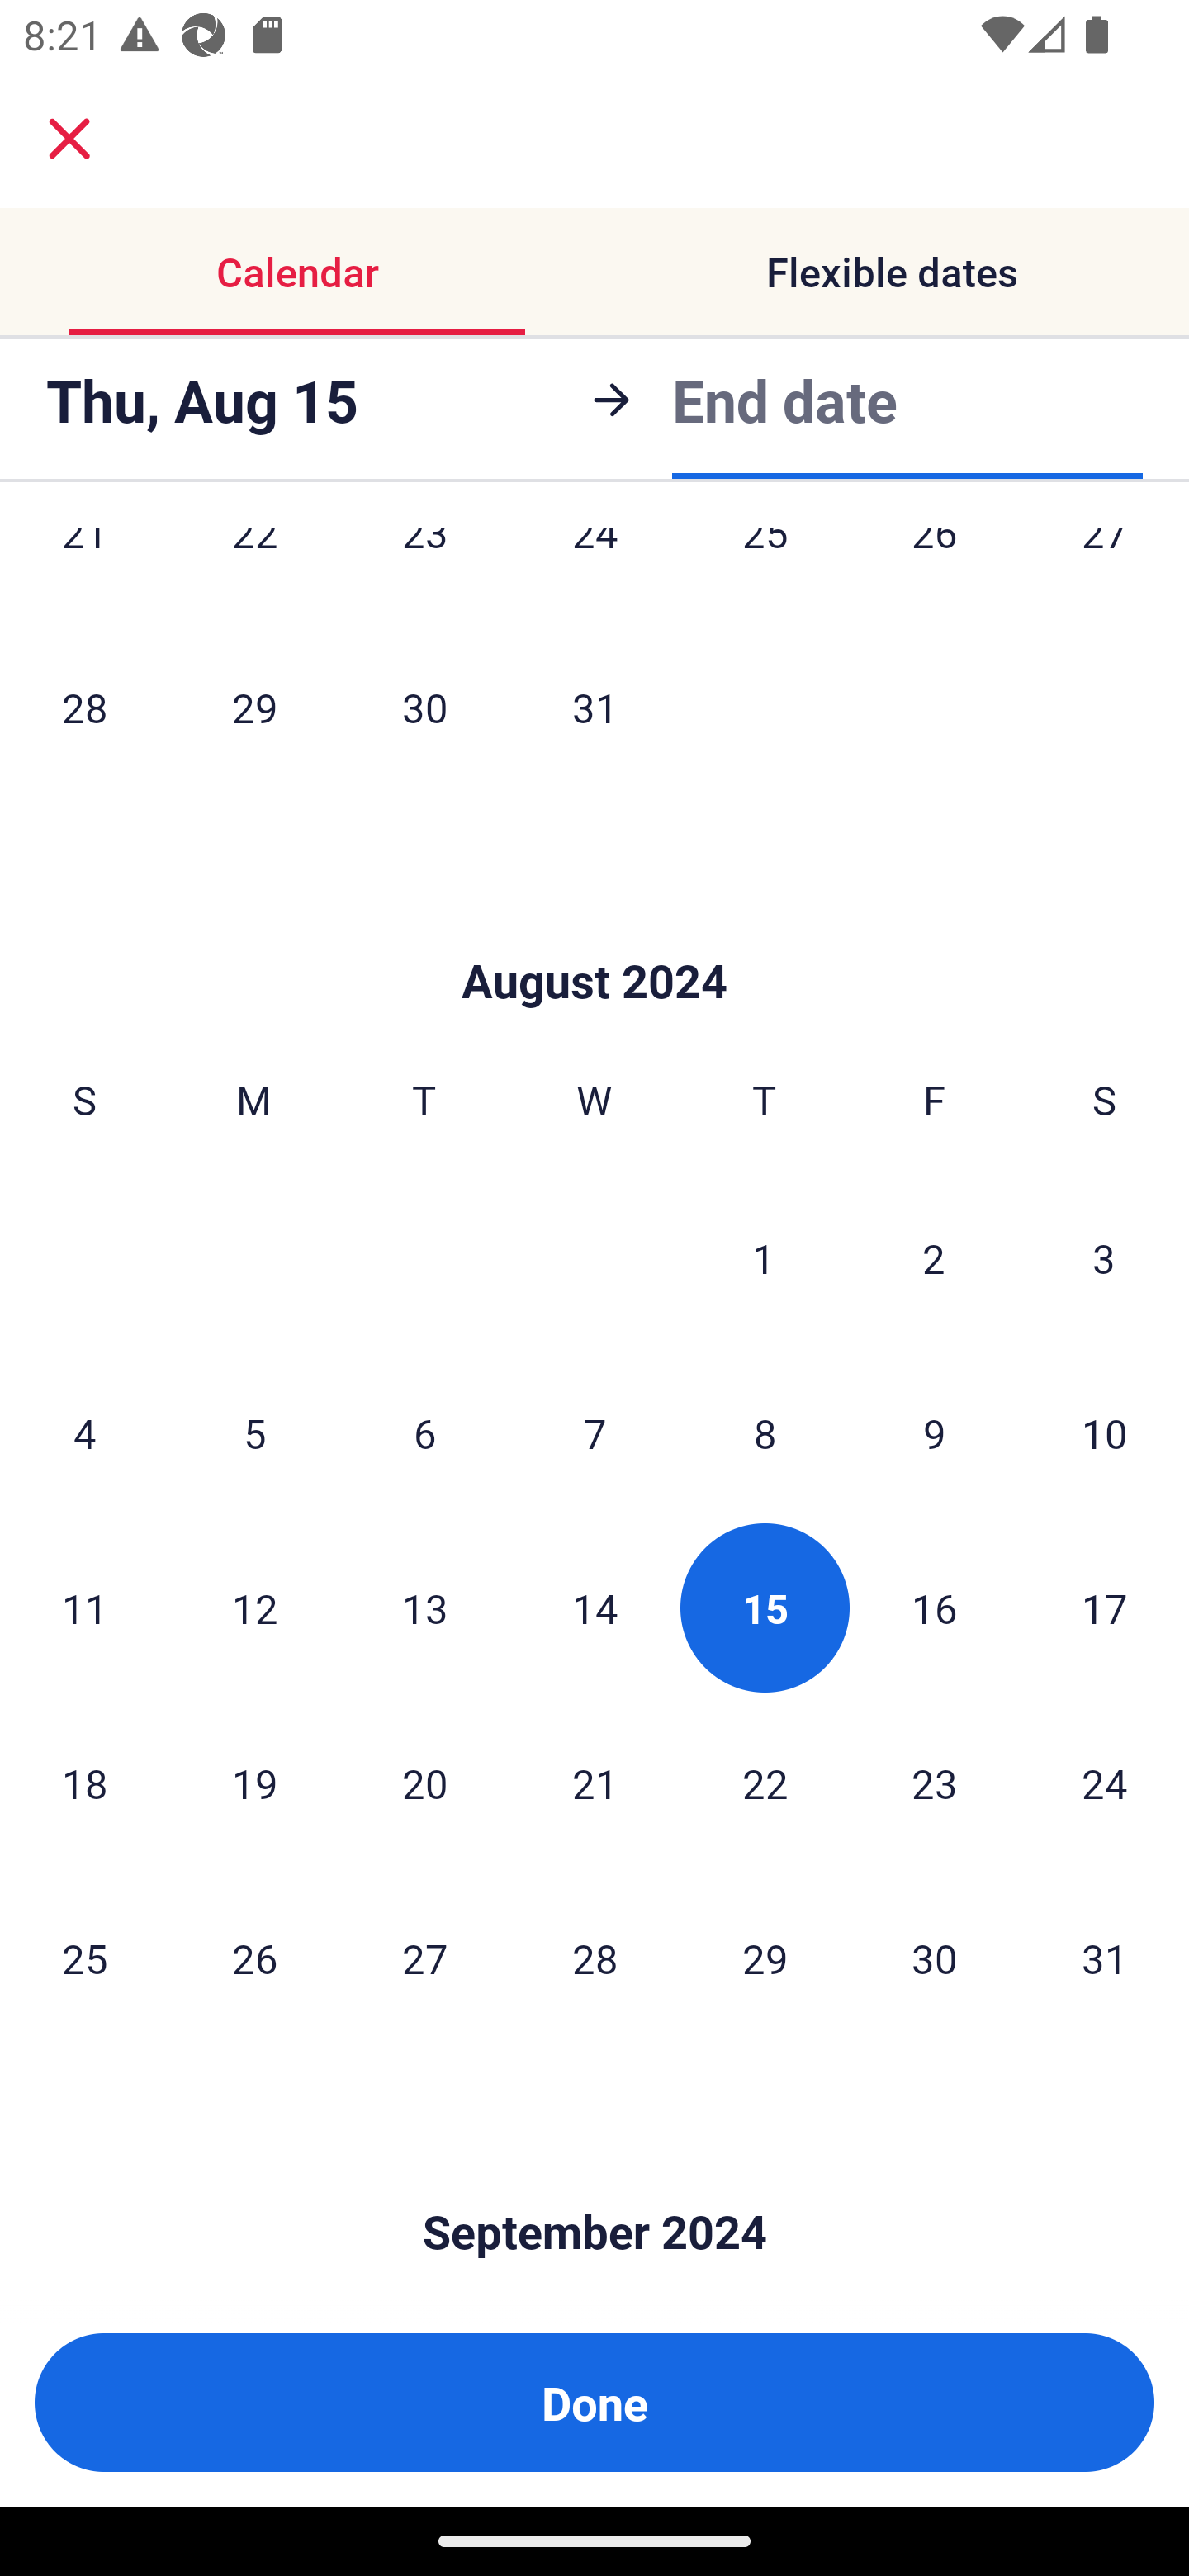 This screenshot has width=1189, height=2576. Describe the element at coordinates (764, 1257) in the screenshot. I see `1 Thursday, August 1, 2024` at that location.